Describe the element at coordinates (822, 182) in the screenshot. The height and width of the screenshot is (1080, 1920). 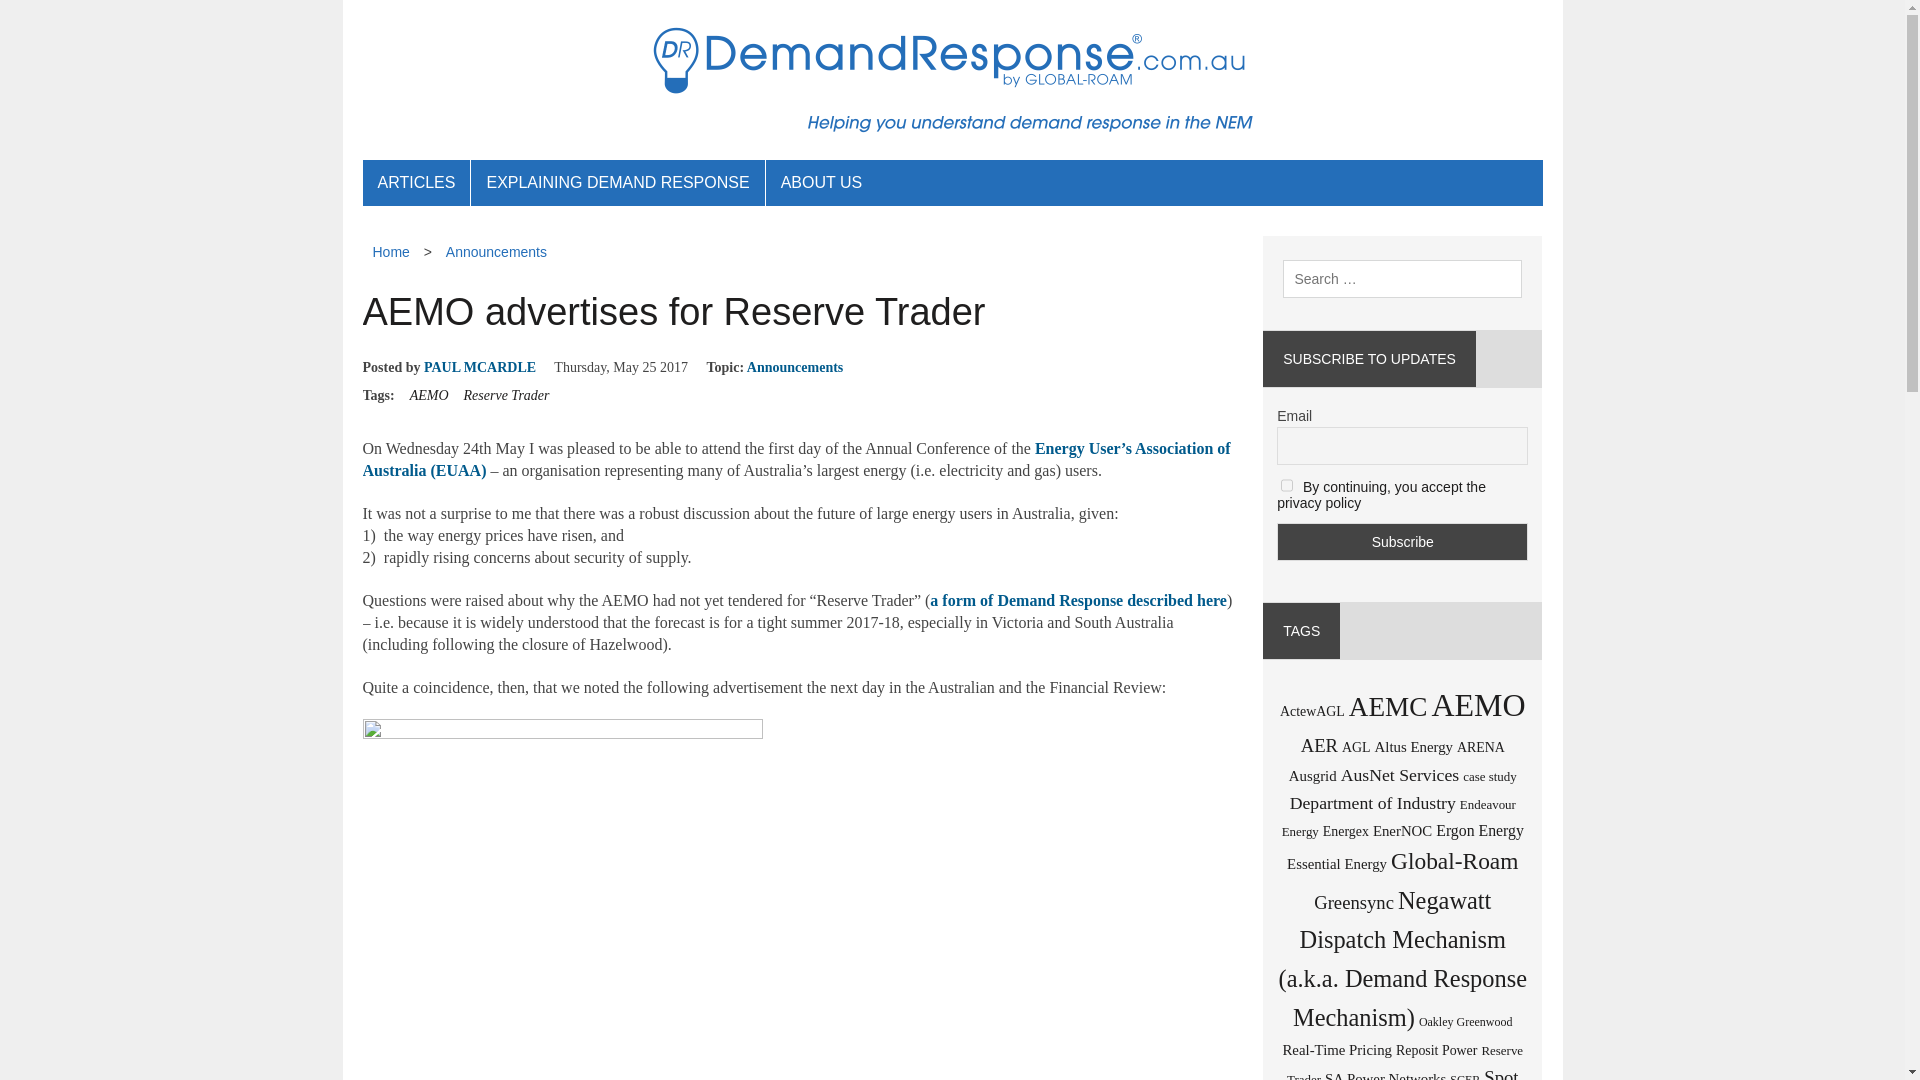
I see `ABOUT US` at that location.